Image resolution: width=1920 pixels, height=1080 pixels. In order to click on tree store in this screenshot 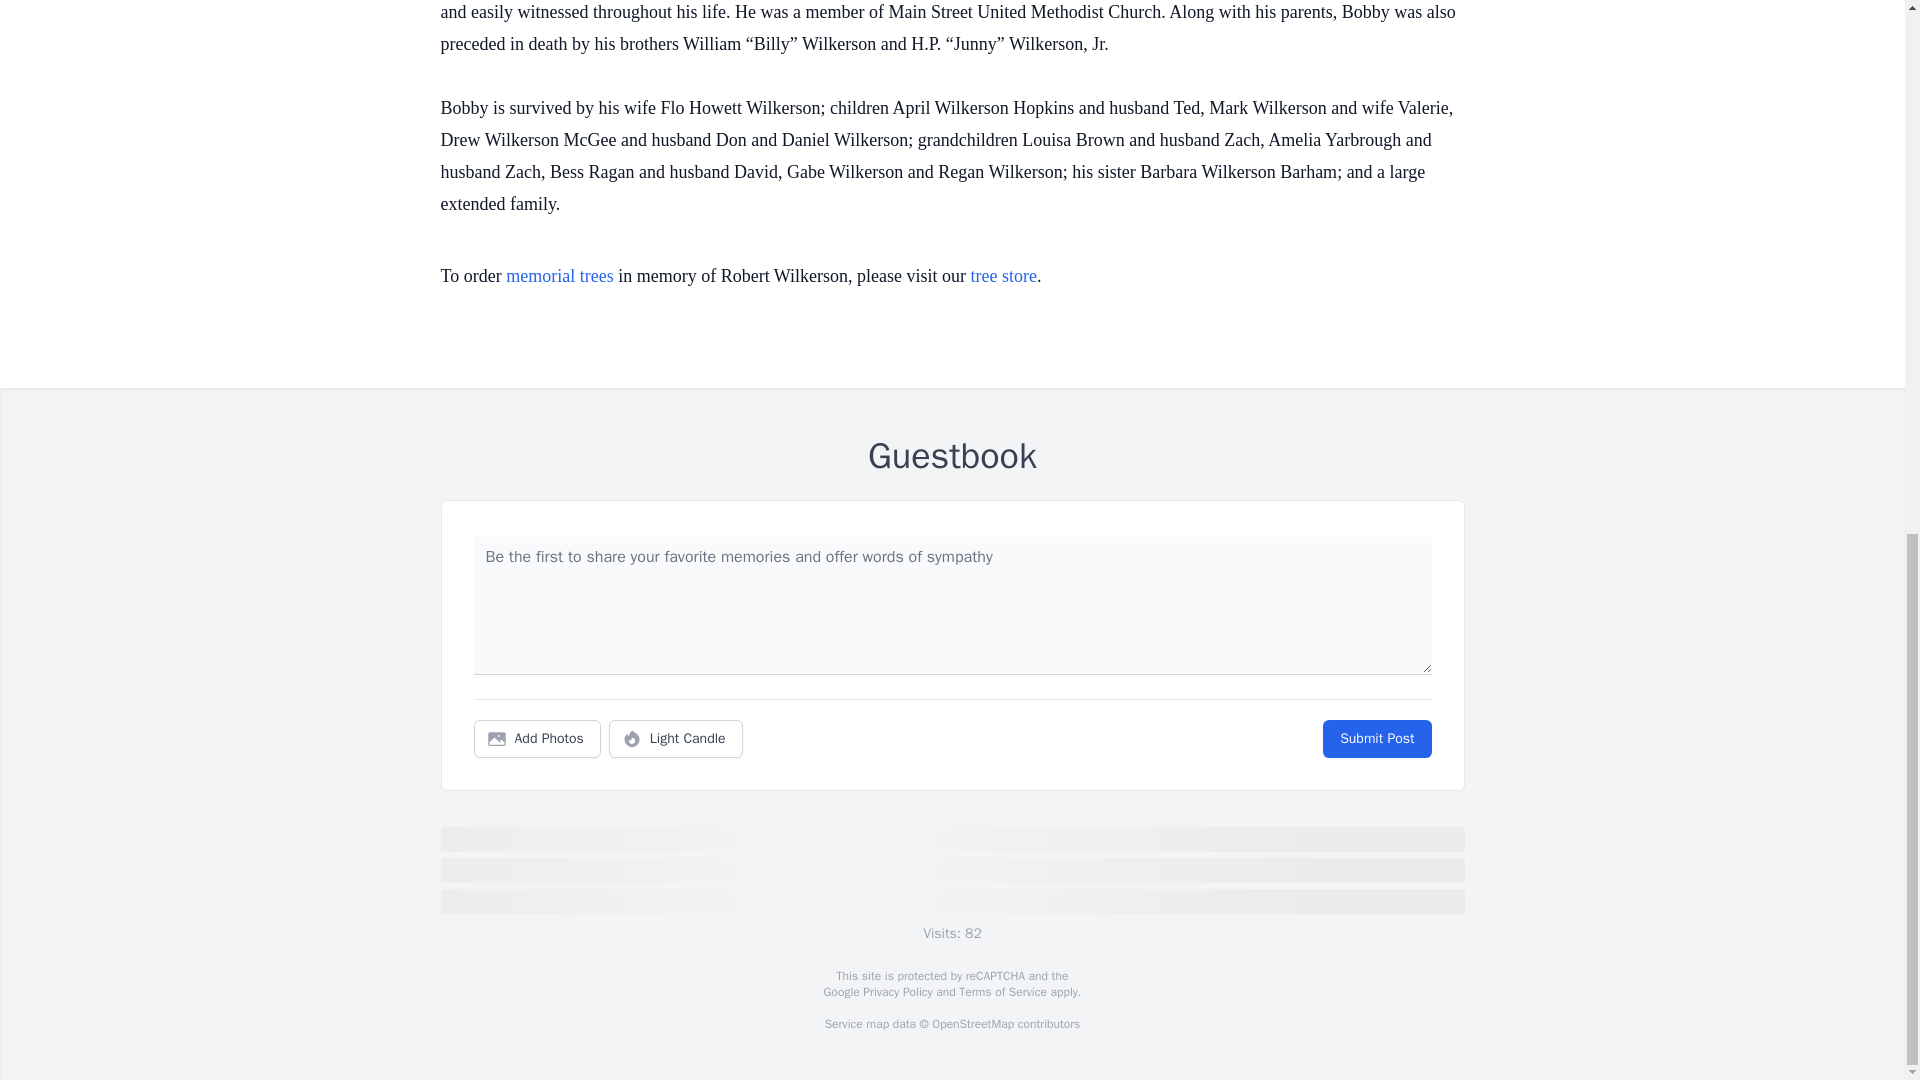, I will do `click(1004, 276)`.